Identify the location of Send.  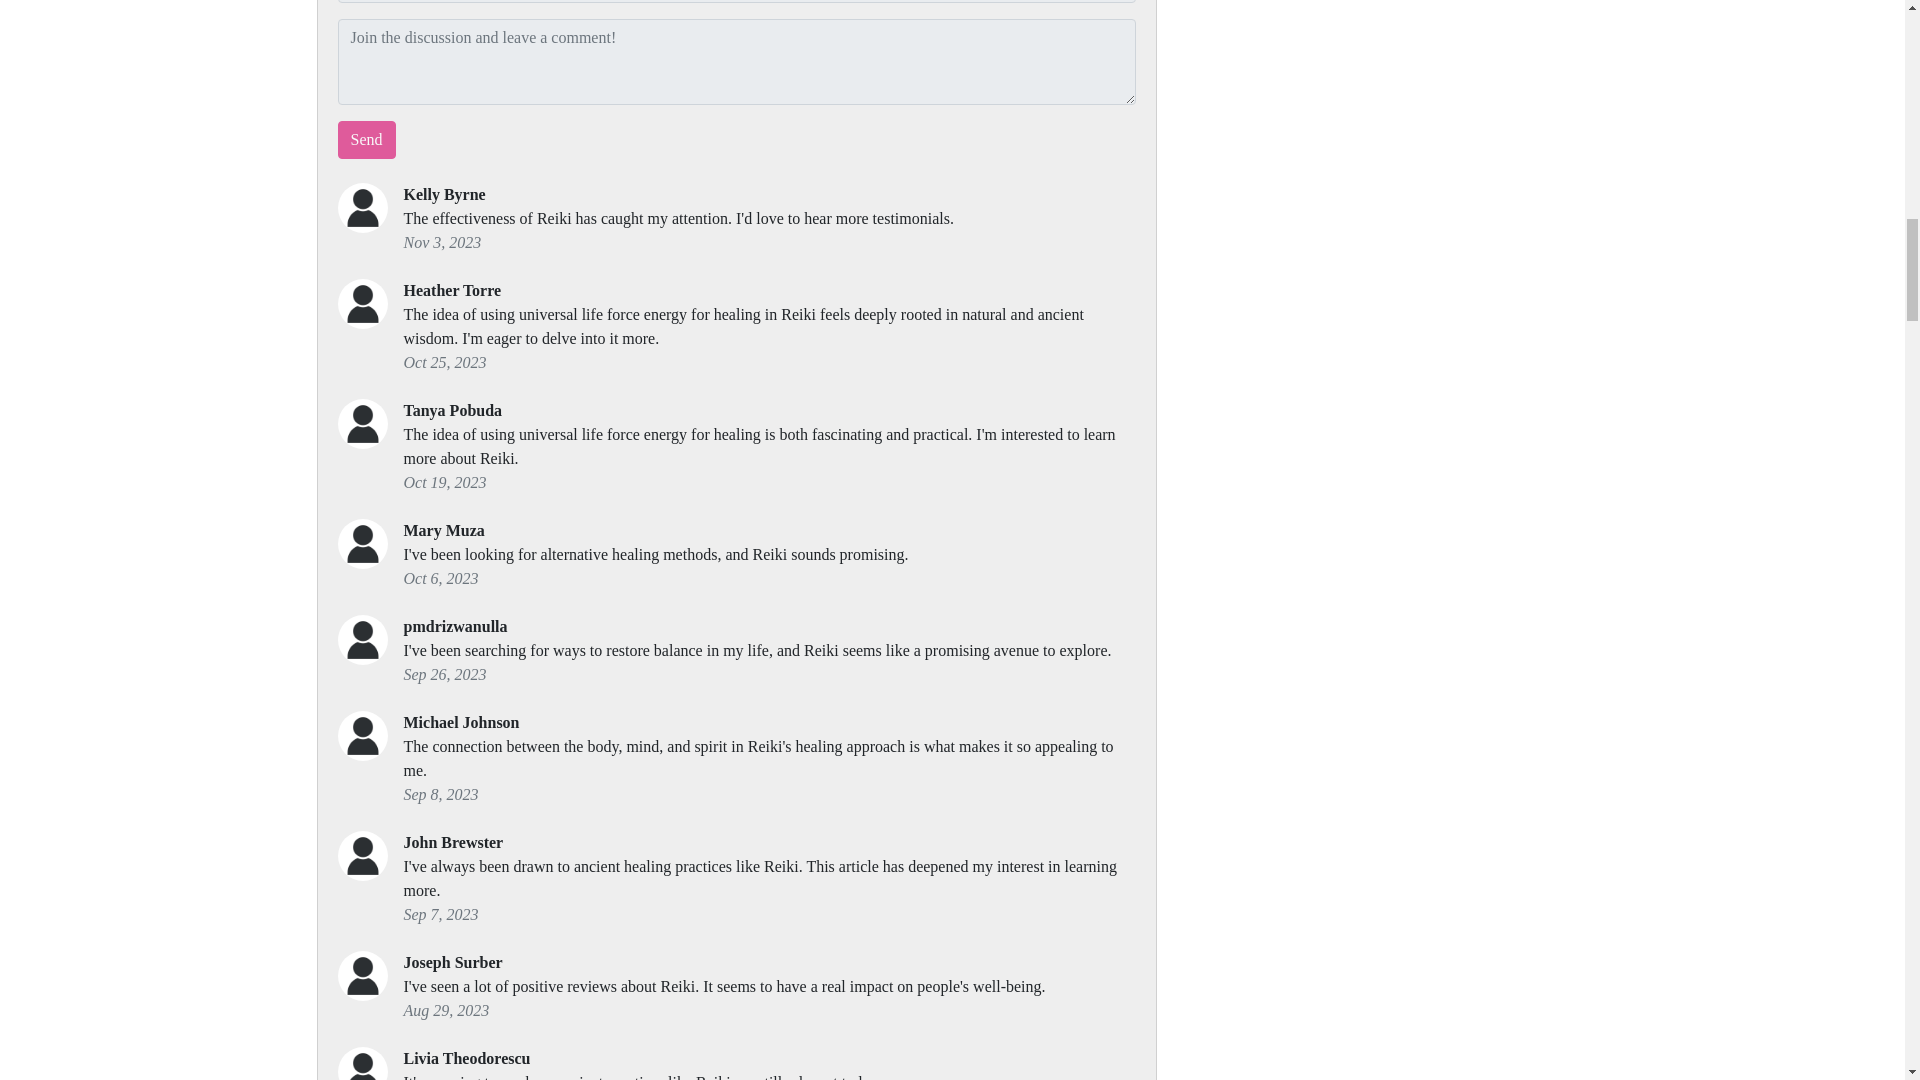
(366, 138).